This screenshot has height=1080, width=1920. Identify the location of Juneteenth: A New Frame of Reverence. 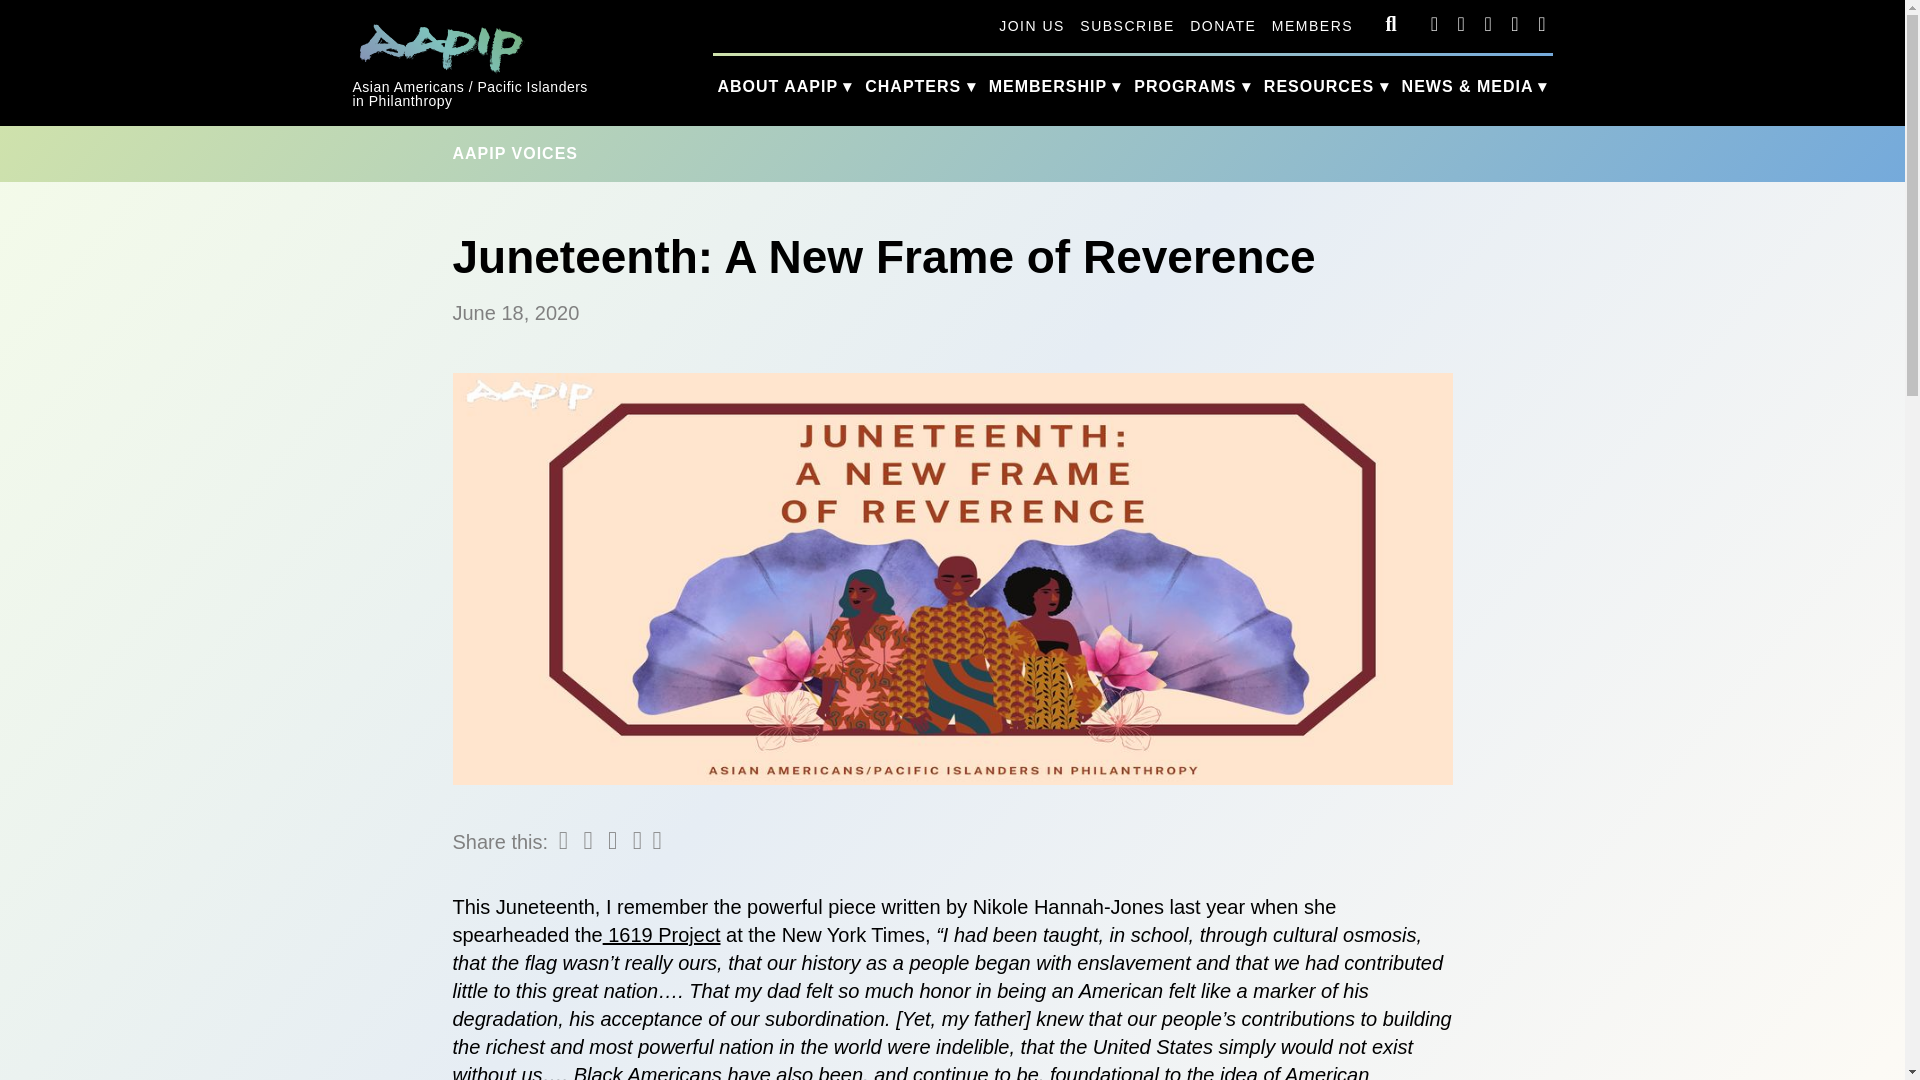
(441, 44).